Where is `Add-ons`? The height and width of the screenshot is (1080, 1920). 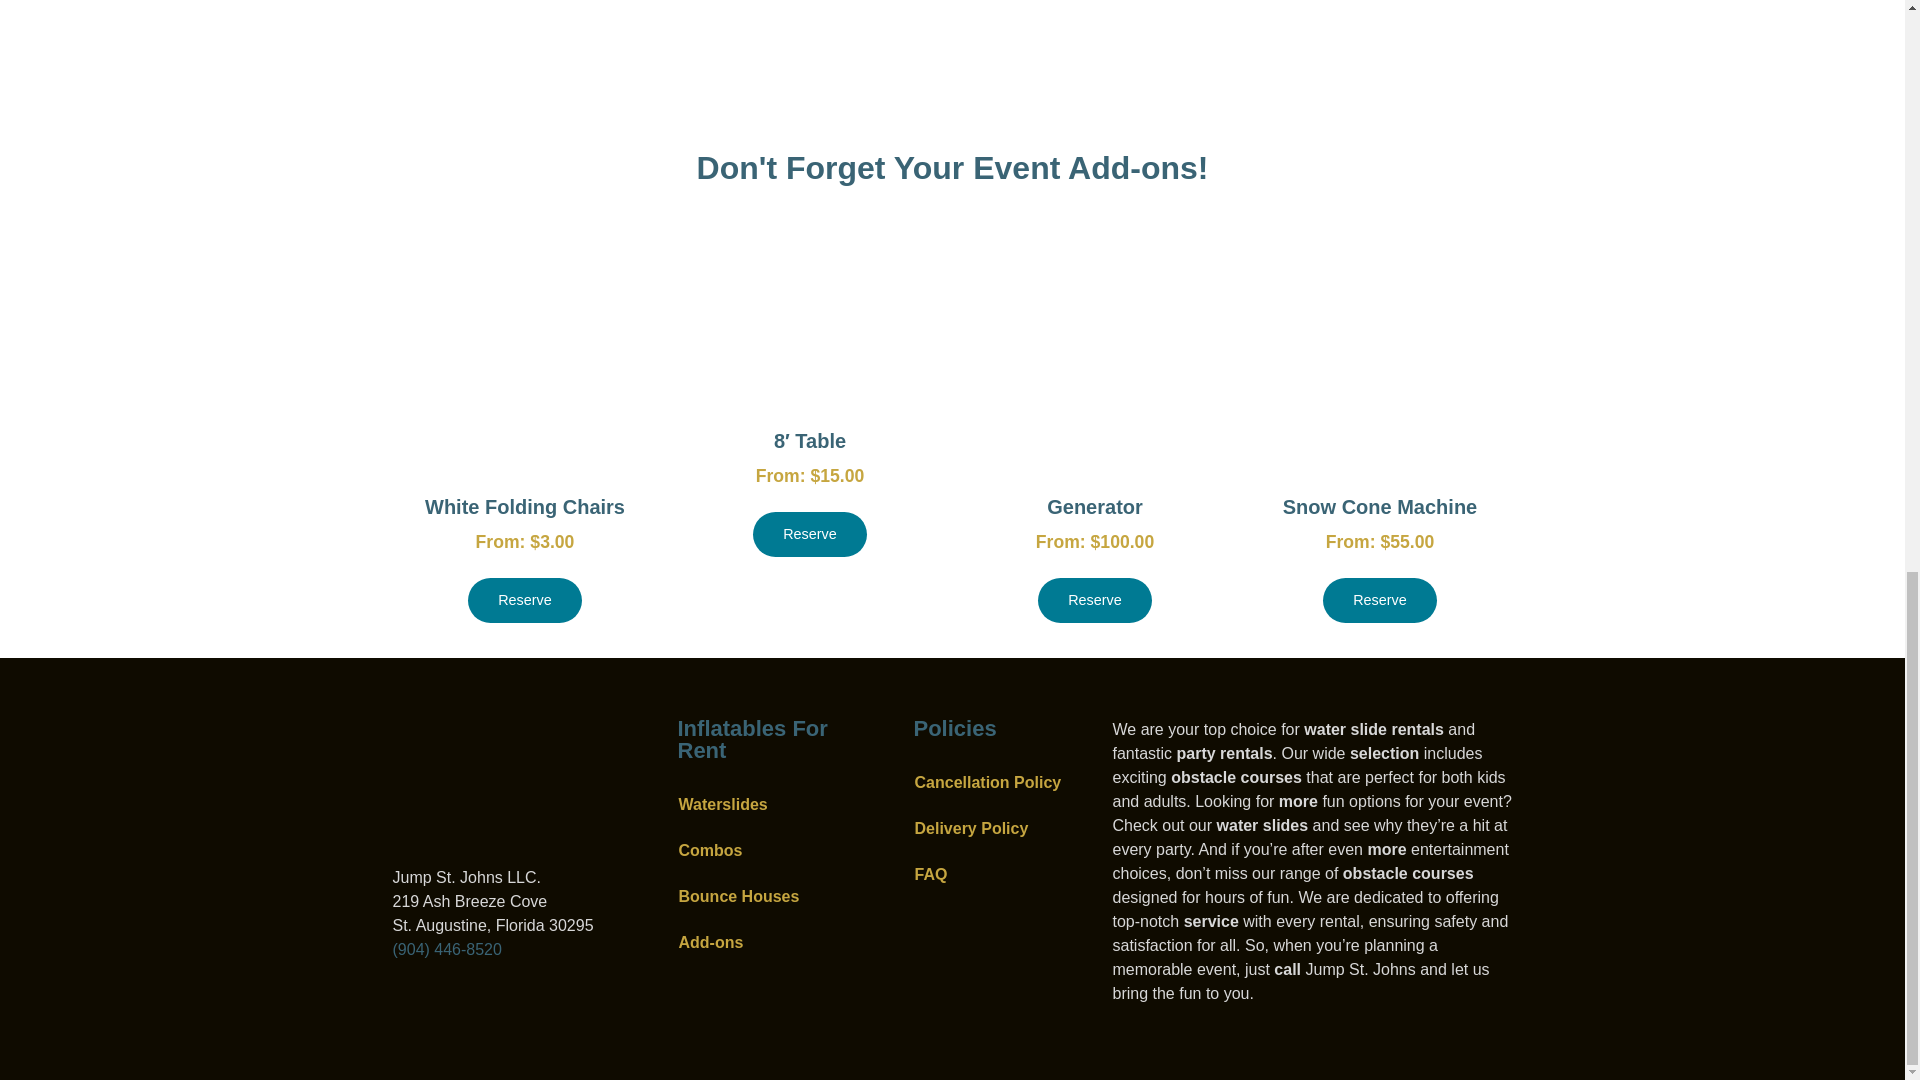
Add-ons is located at coordinates (762, 942).